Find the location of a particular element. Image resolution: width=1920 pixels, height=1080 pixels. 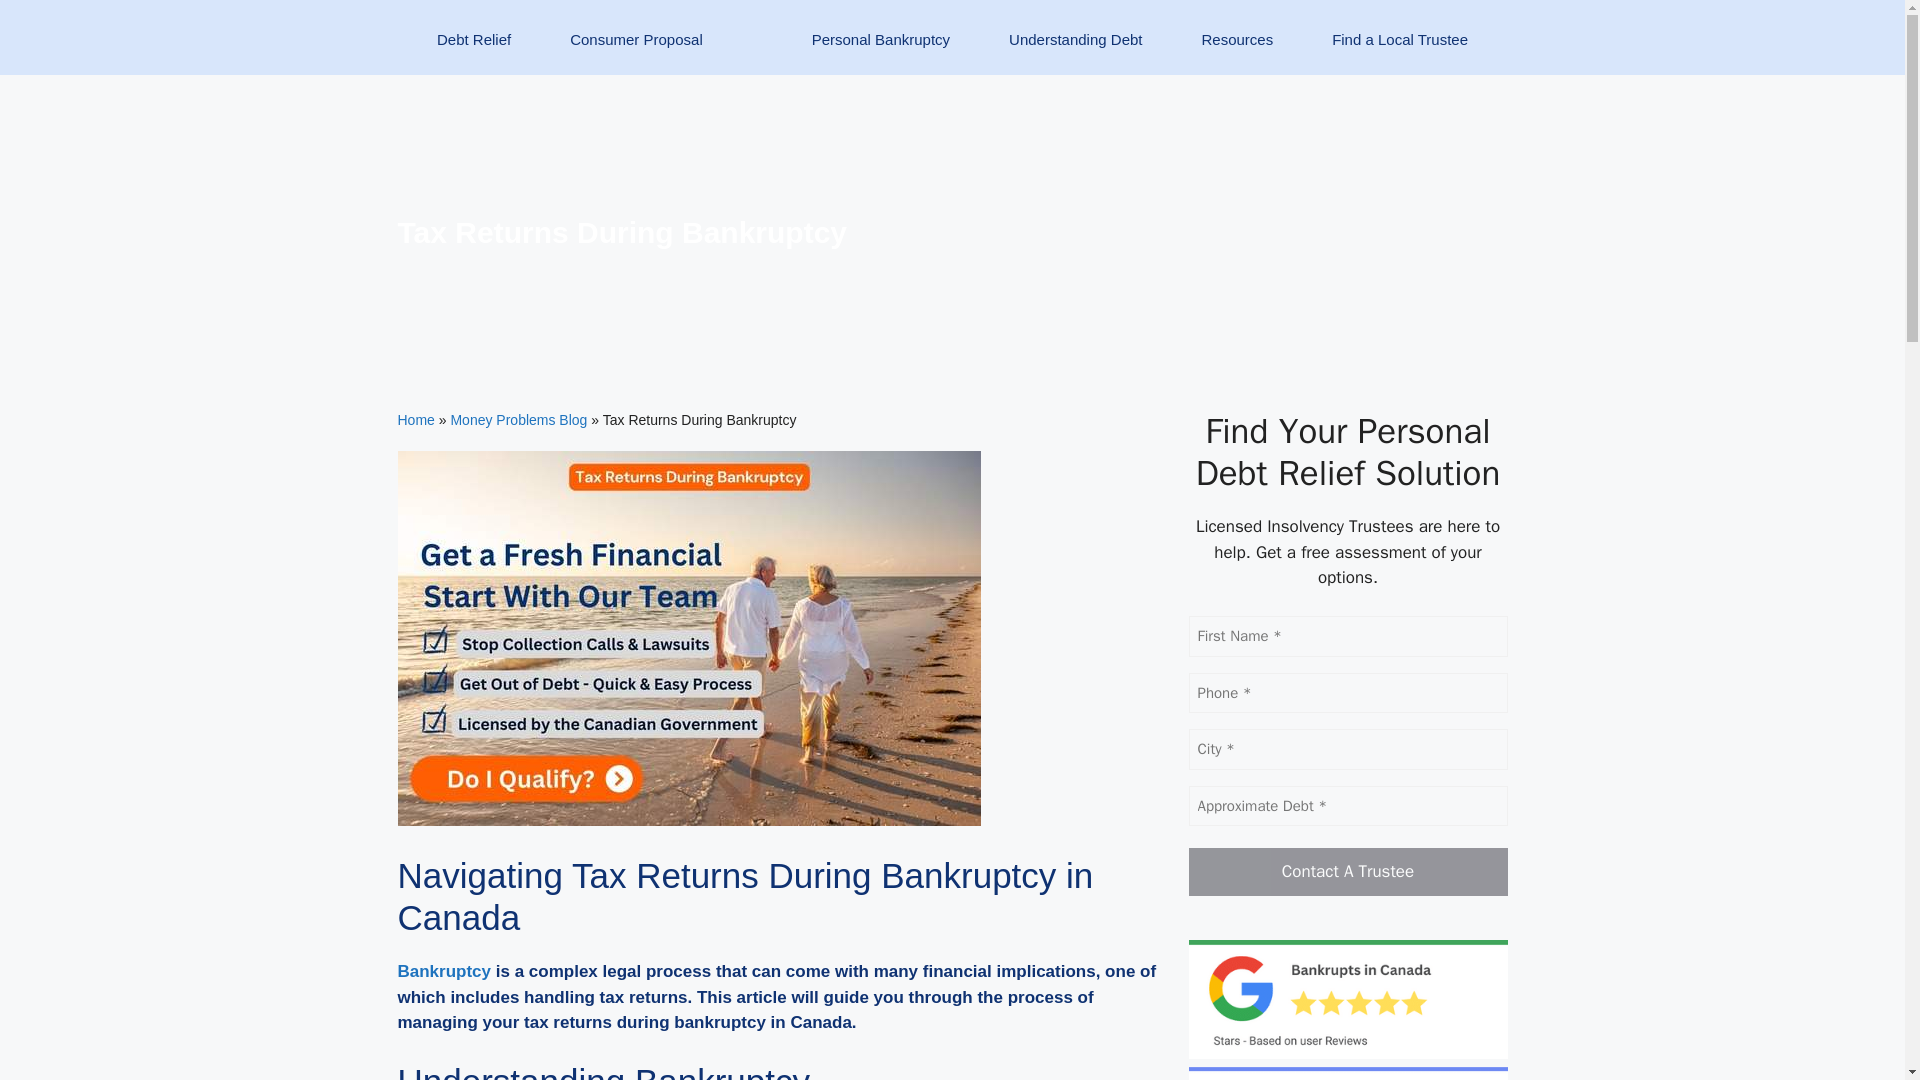

Contact A Trustee is located at coordinates (1348, 872).